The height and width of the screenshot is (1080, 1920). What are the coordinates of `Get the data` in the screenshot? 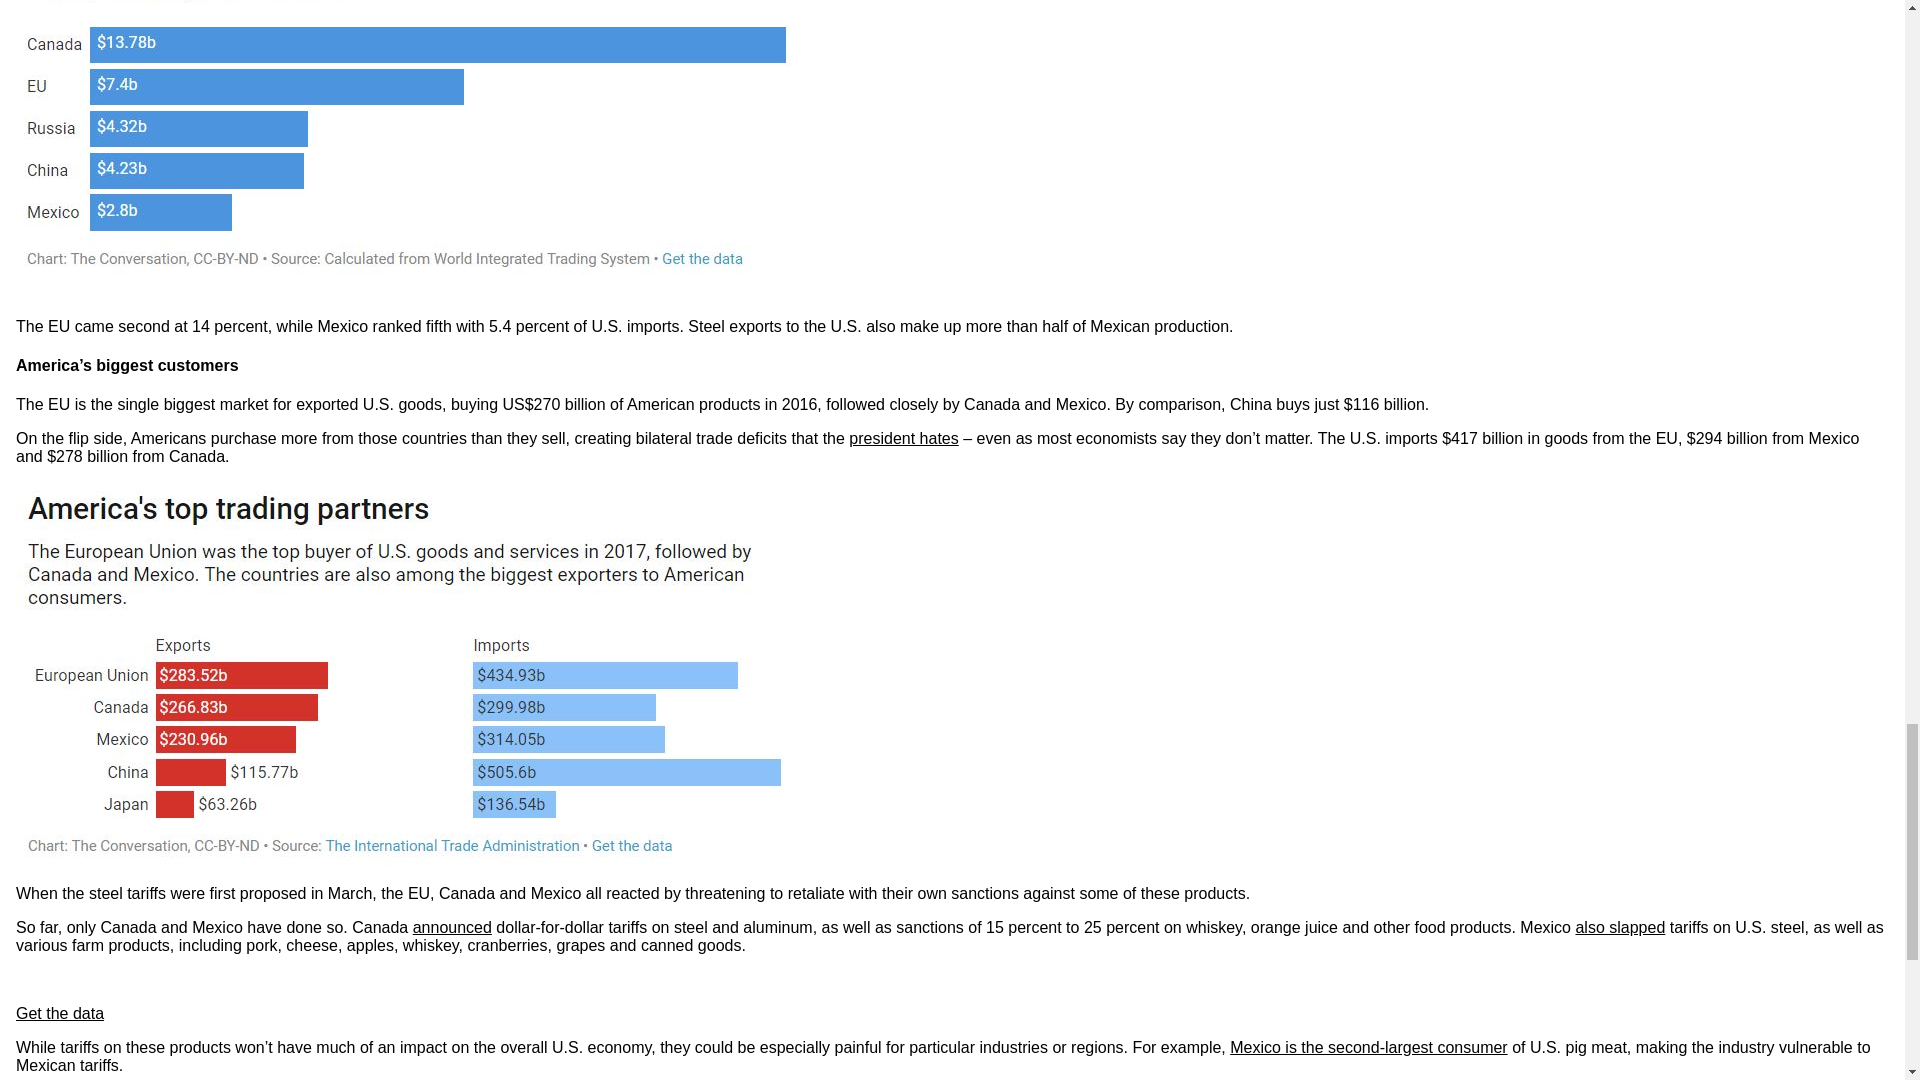 It's located at (59, 1013).